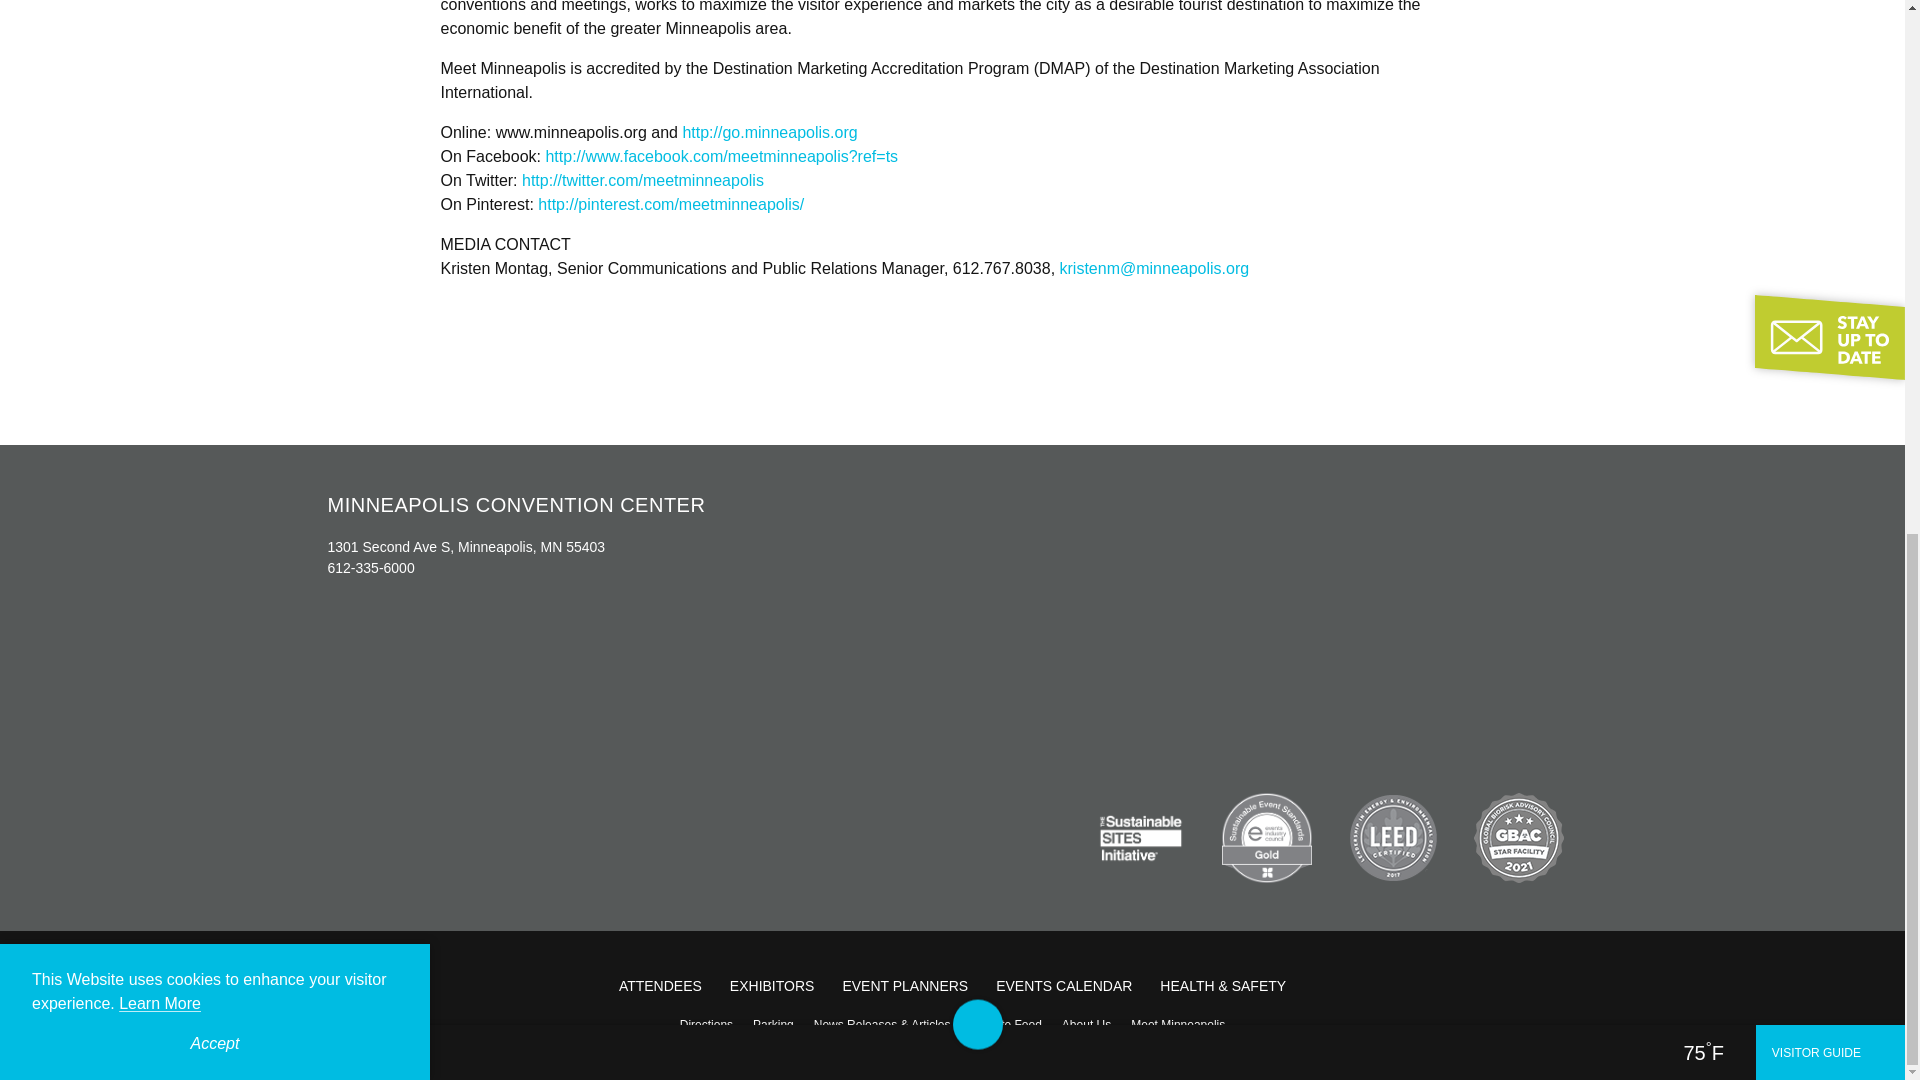 This screenshot has height=1080, width=1920. What do you see at coordinates (1141, 838) in the screenshot?
I see `Go to Sustainable SITES` at bounding box center [1141, 838].